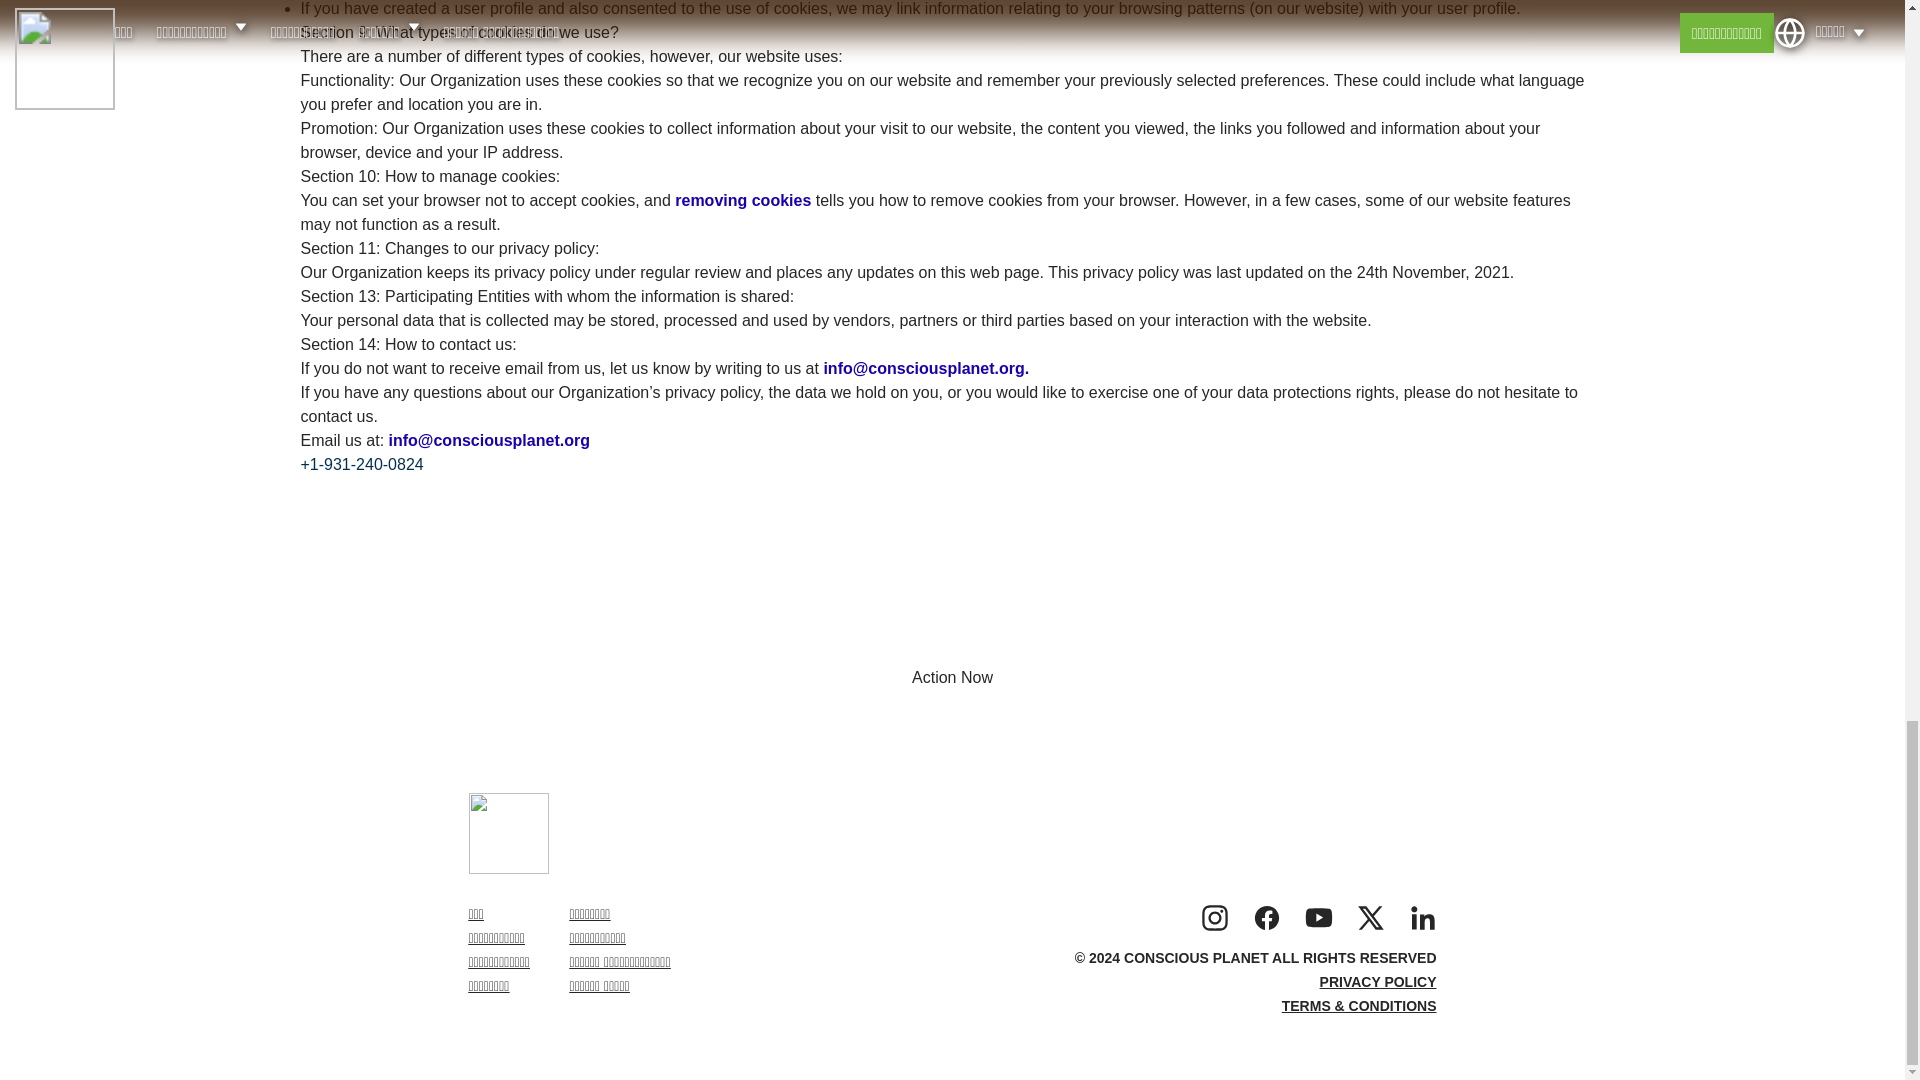  I want to click on removing cookies, so click(746, 200).